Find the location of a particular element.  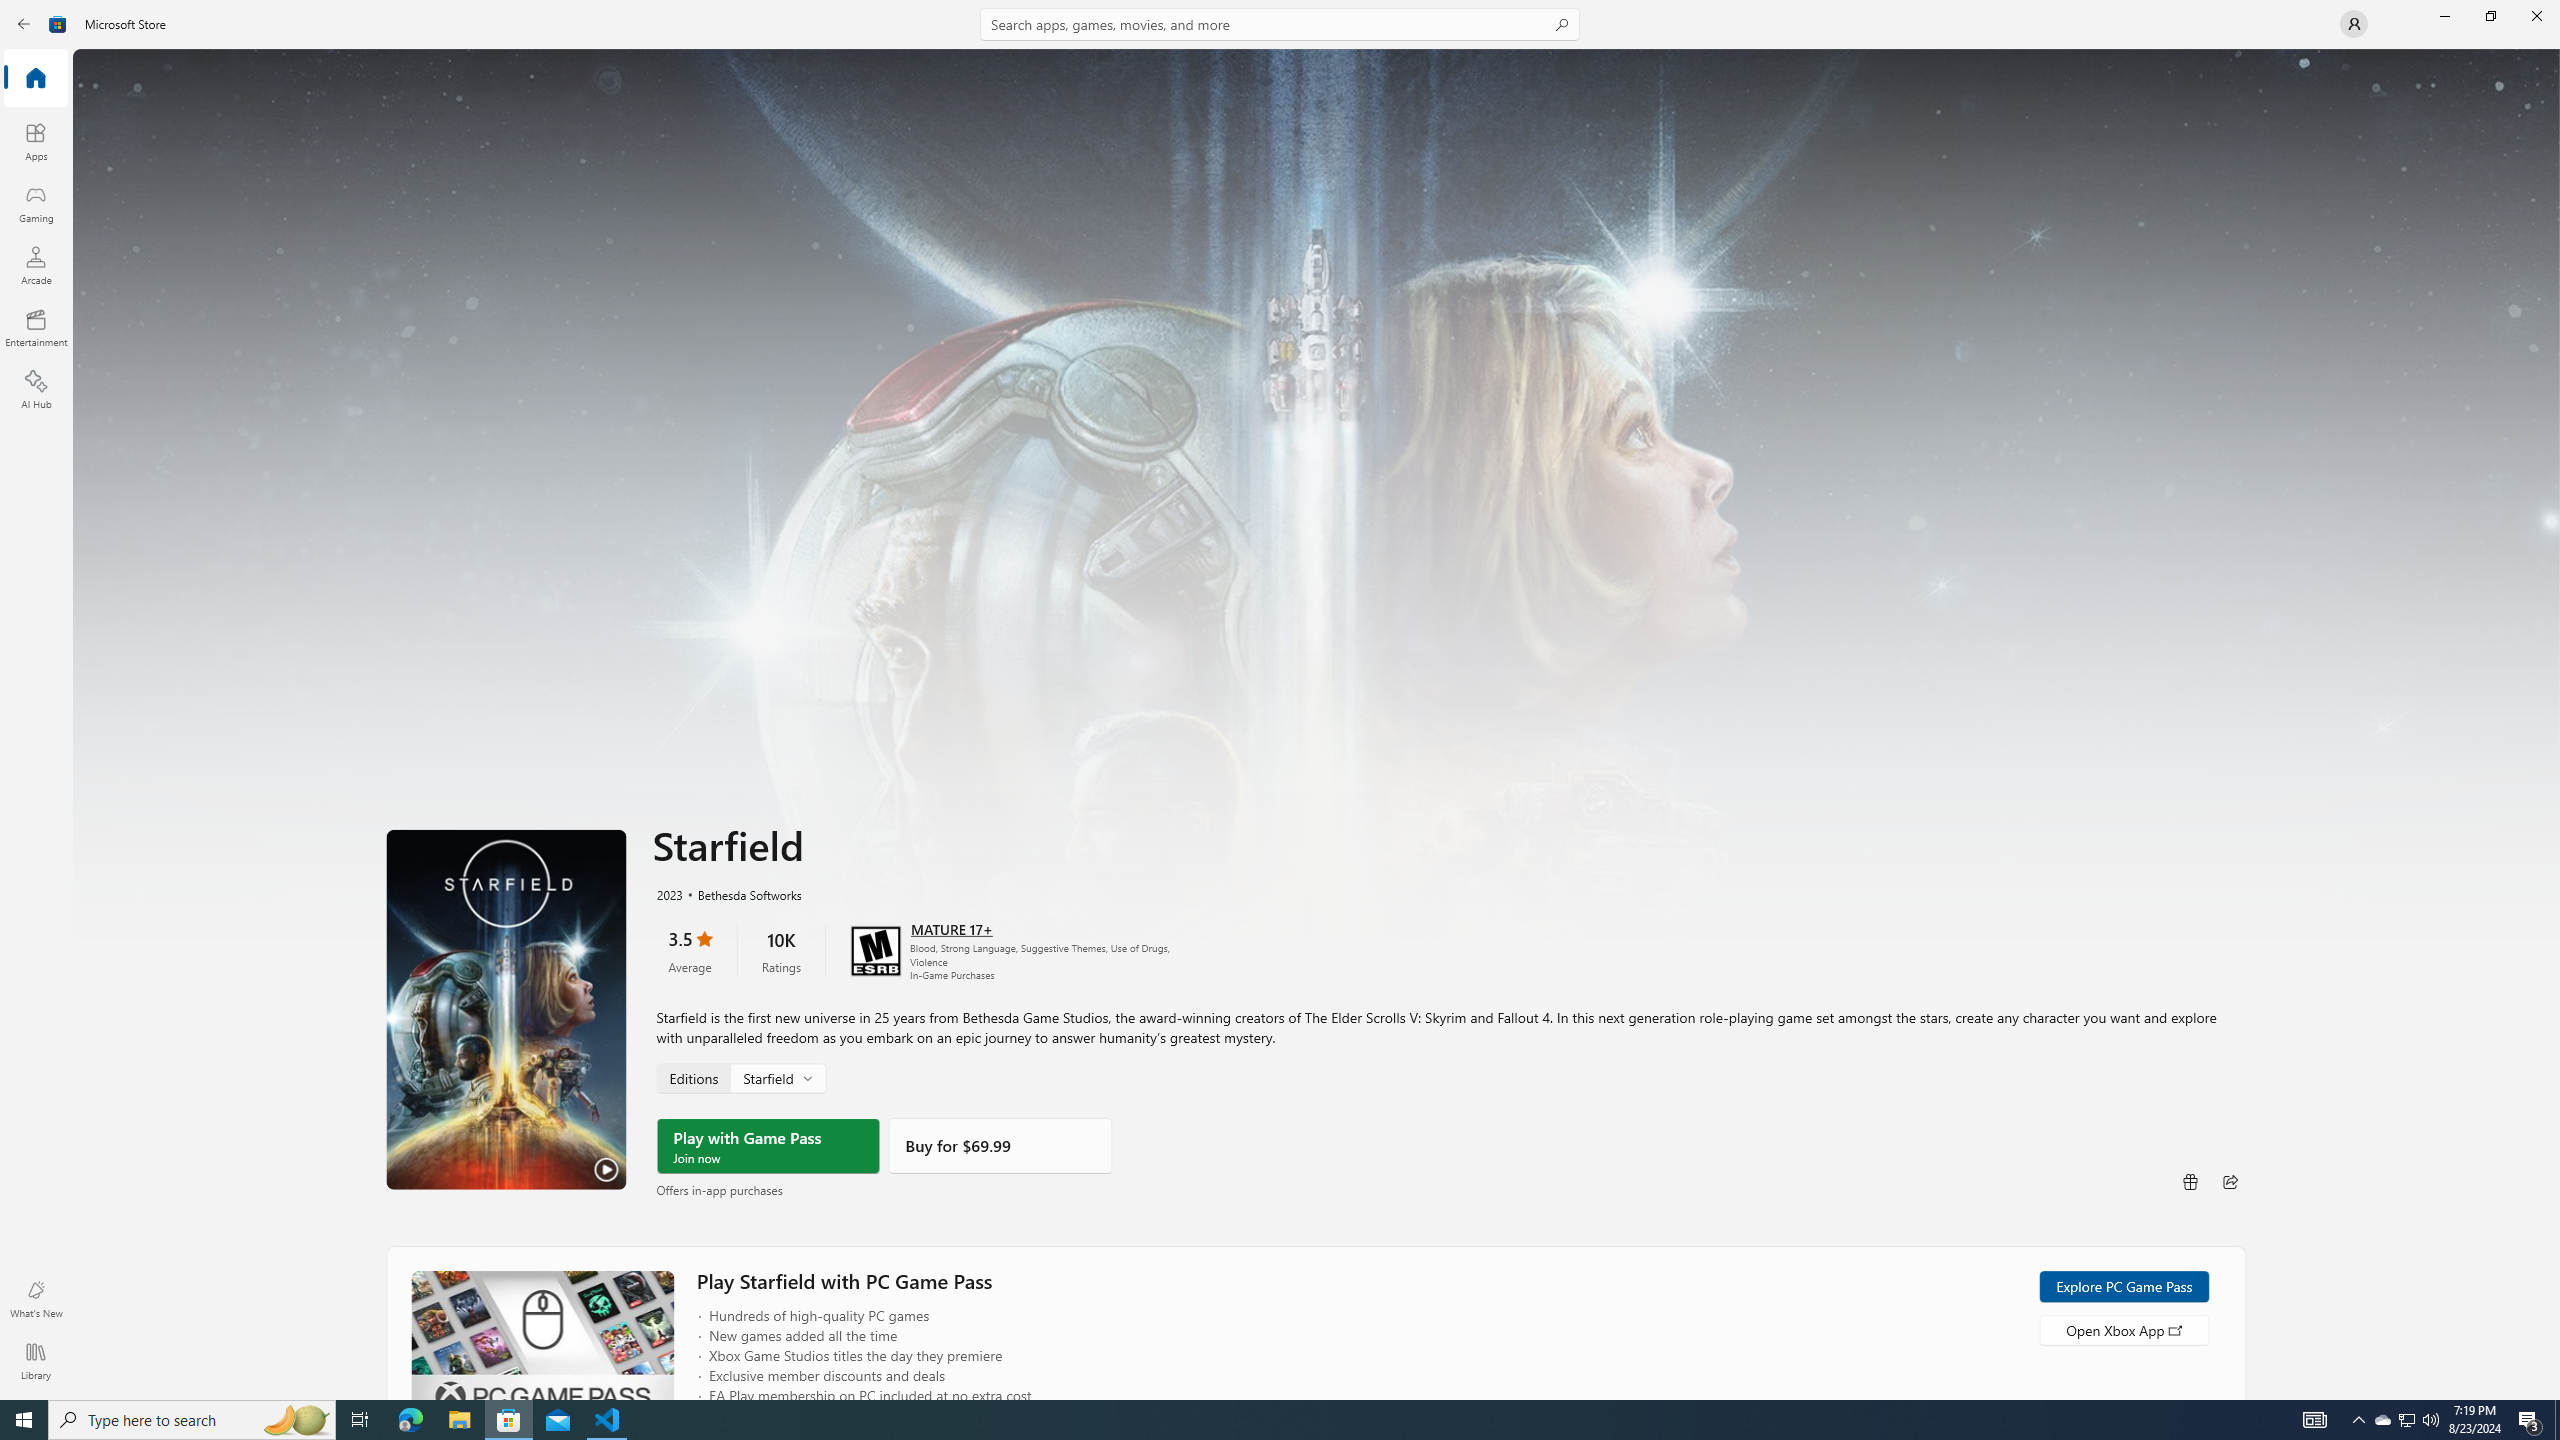

Search is located at coordinates (1280, 24).